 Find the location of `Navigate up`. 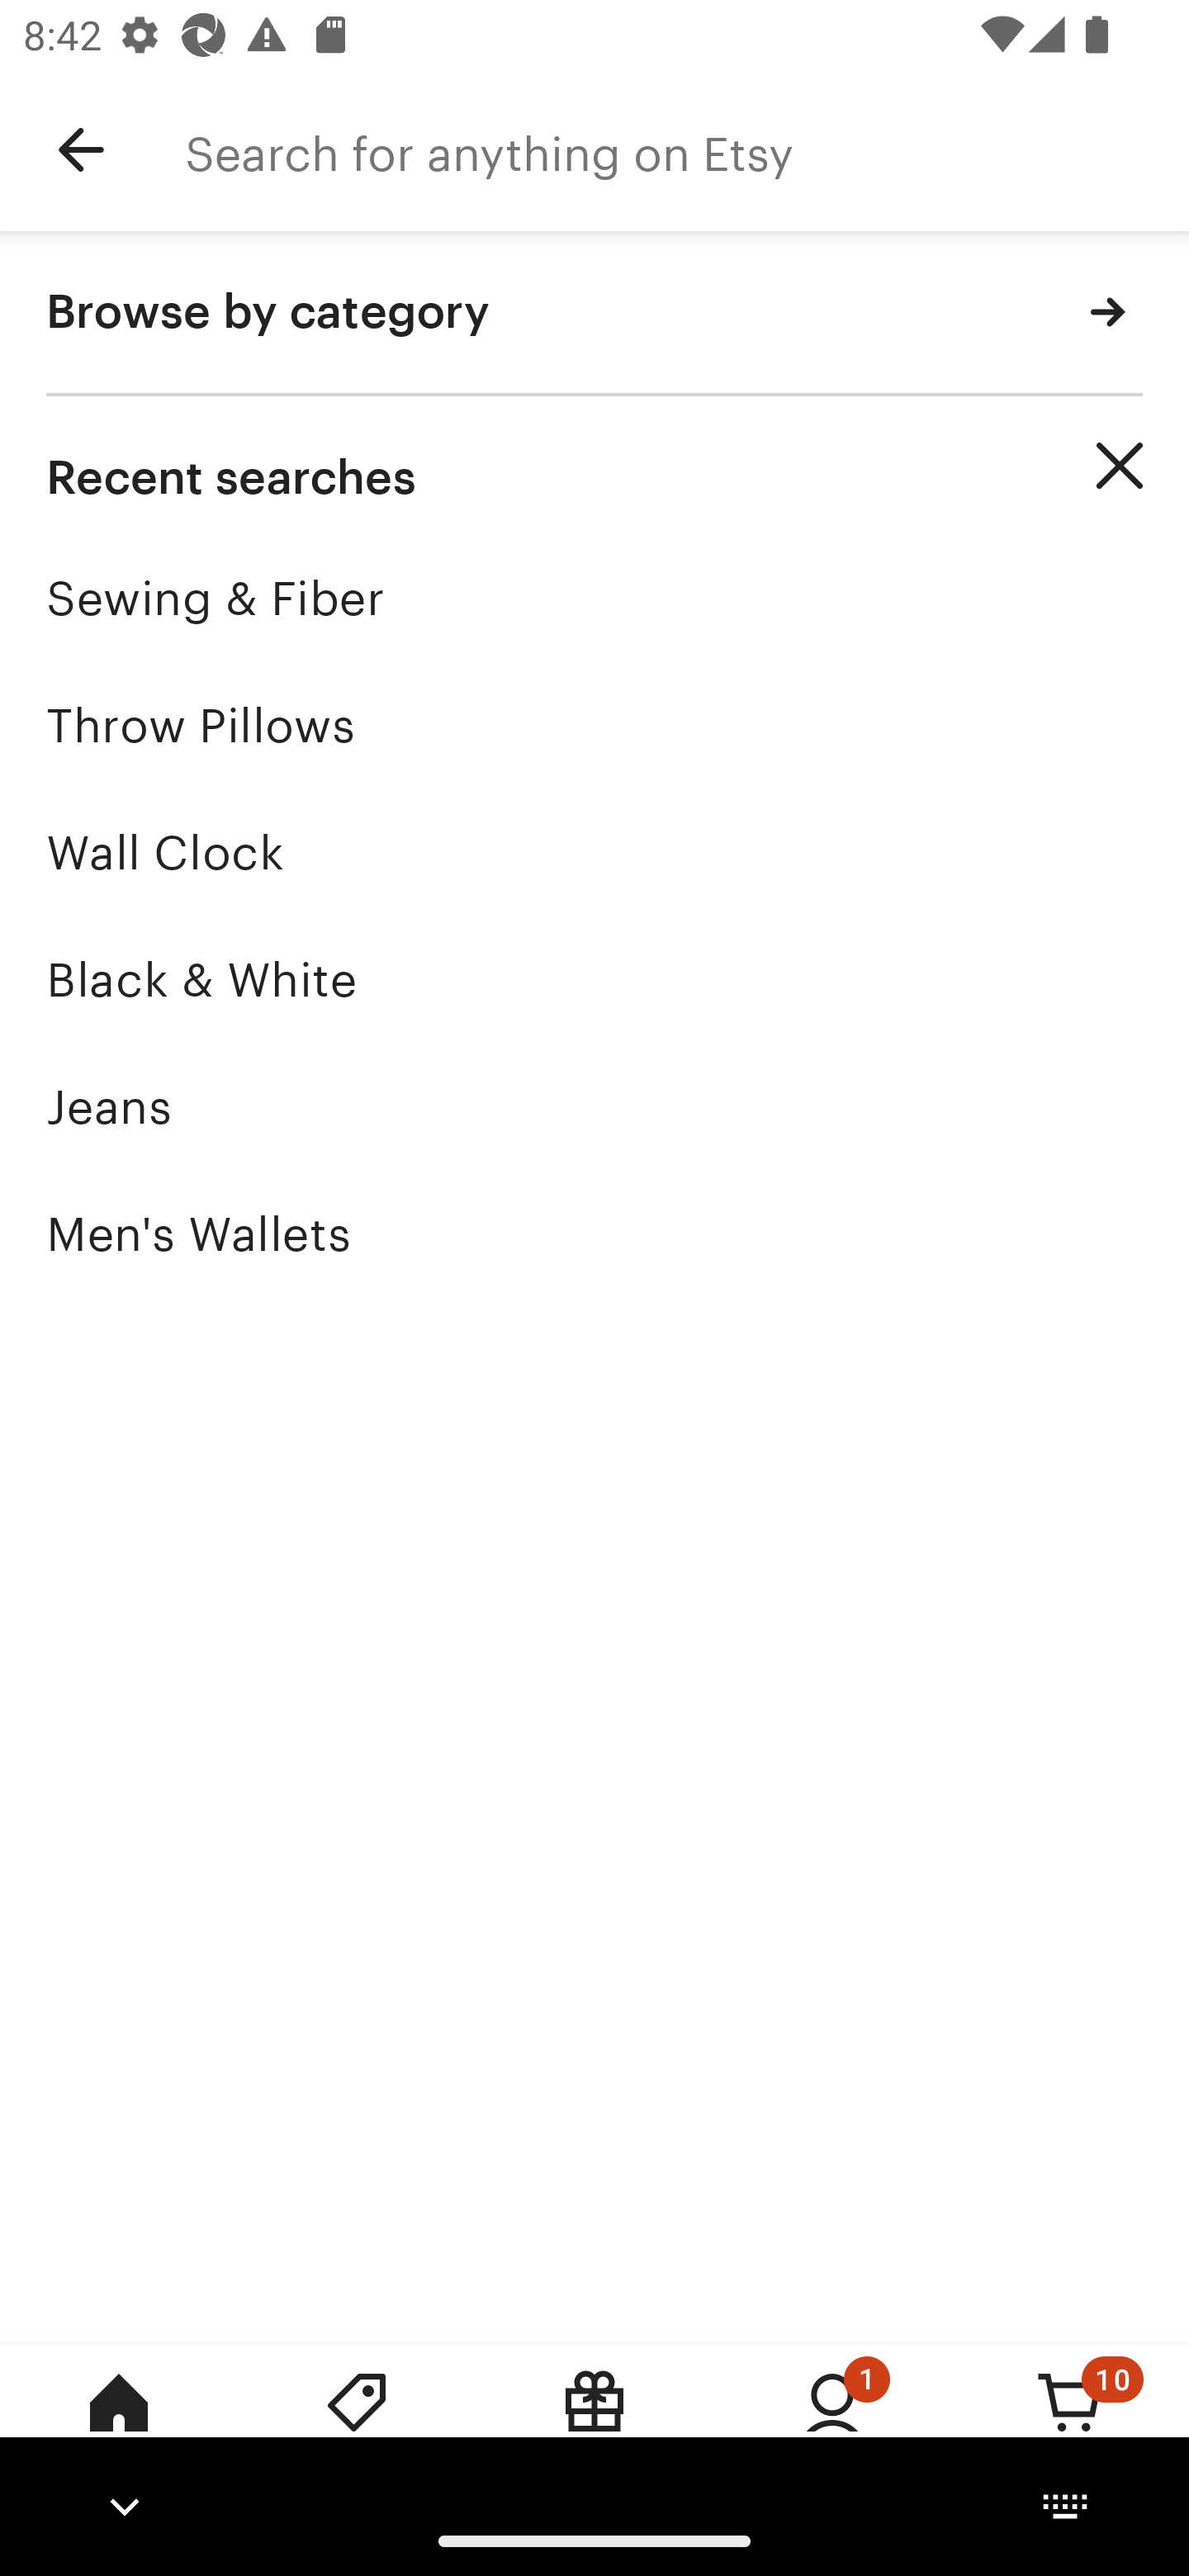

Navigate up is located at coordinates (81, 150).